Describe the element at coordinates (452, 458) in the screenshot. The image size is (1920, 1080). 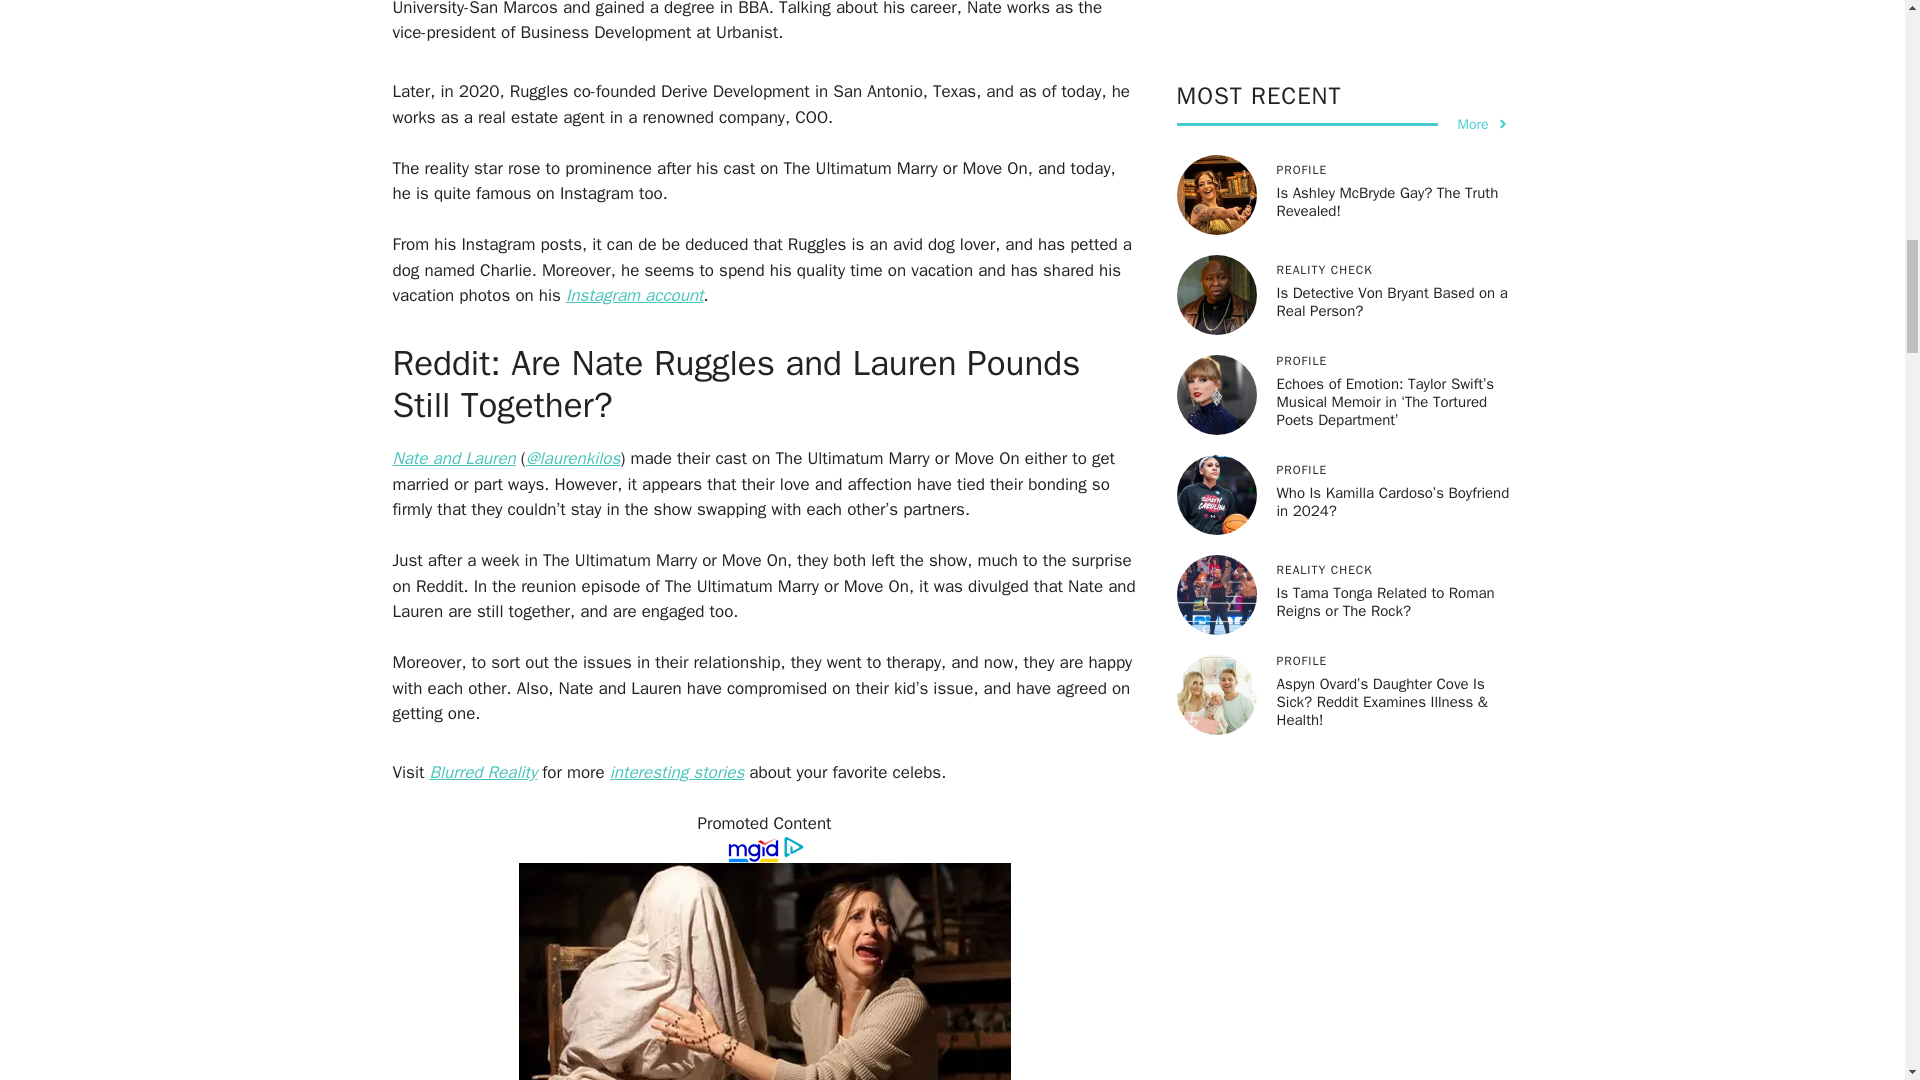
I see `Nate and Lauren` at that location.